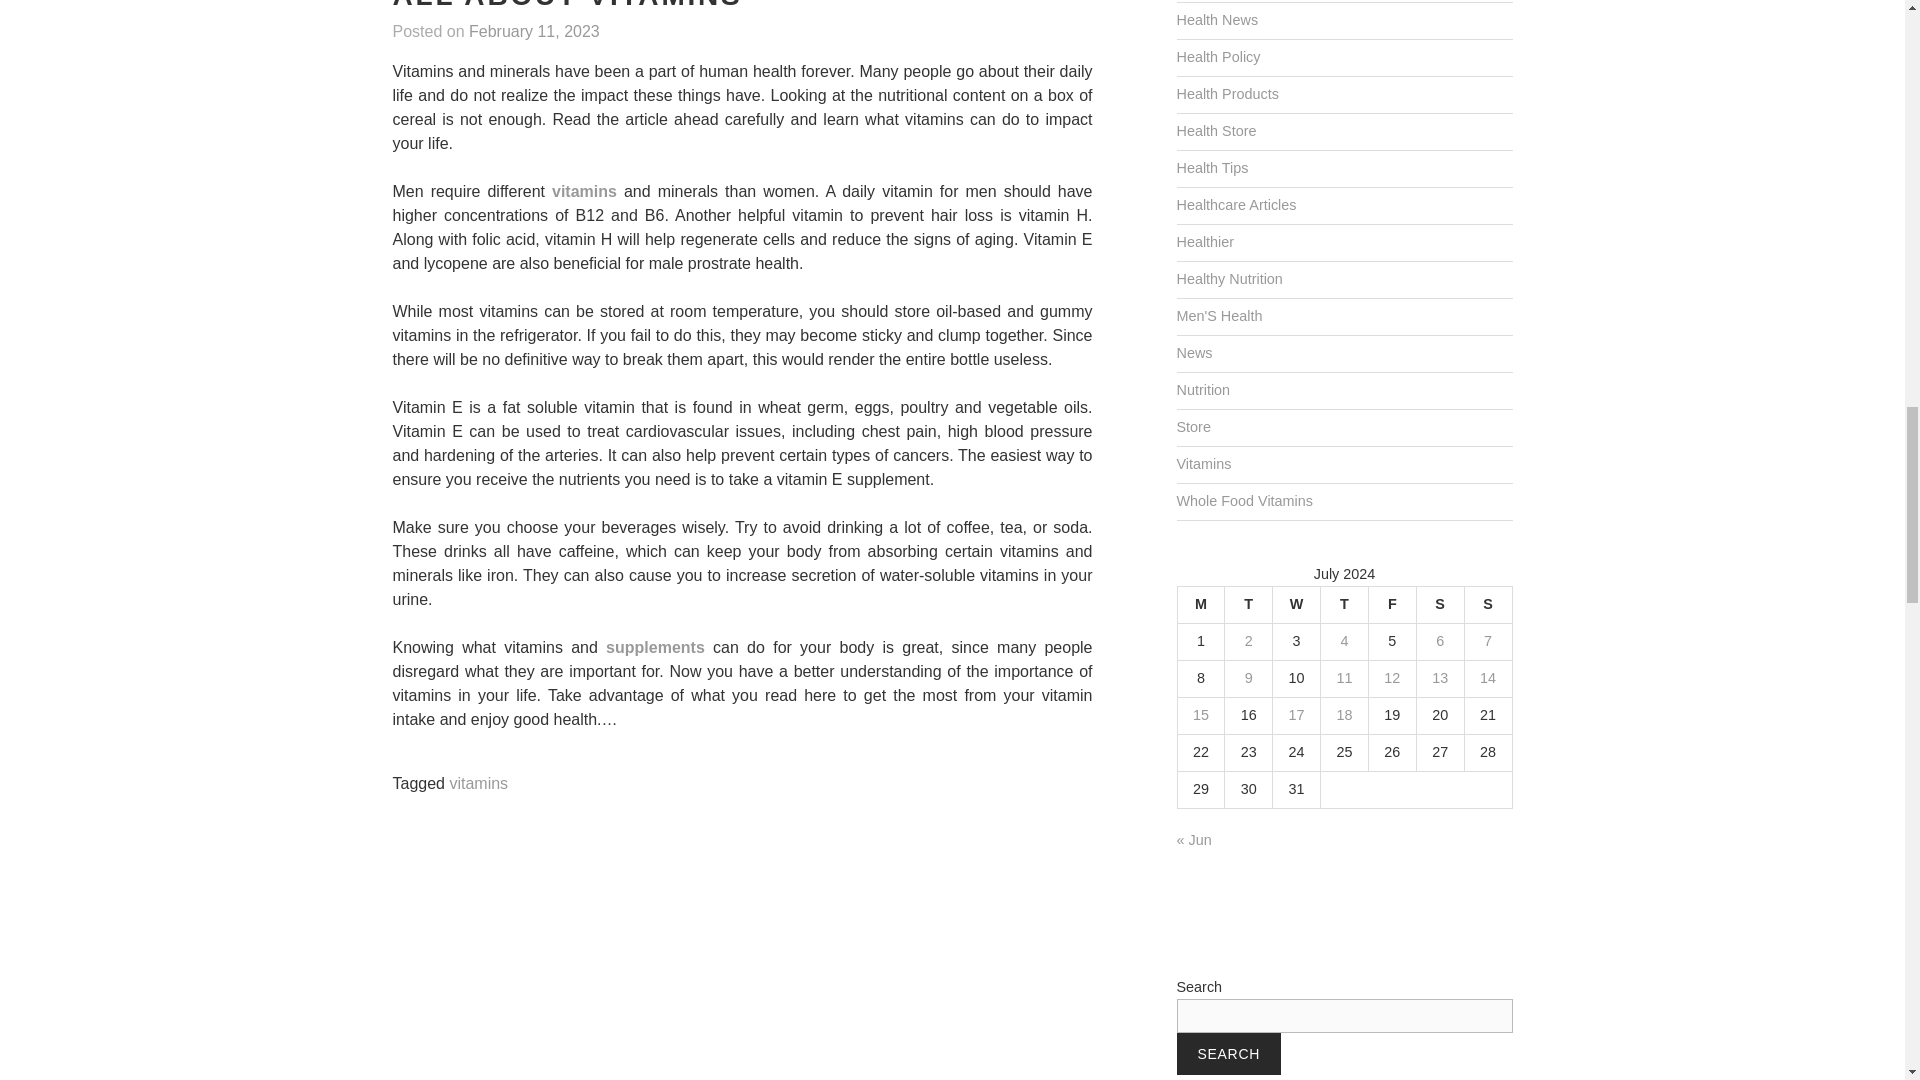  What do you see at coordinates (655, 648) in the screenshot?
I see `supplements` at bounding box center [655, 648].